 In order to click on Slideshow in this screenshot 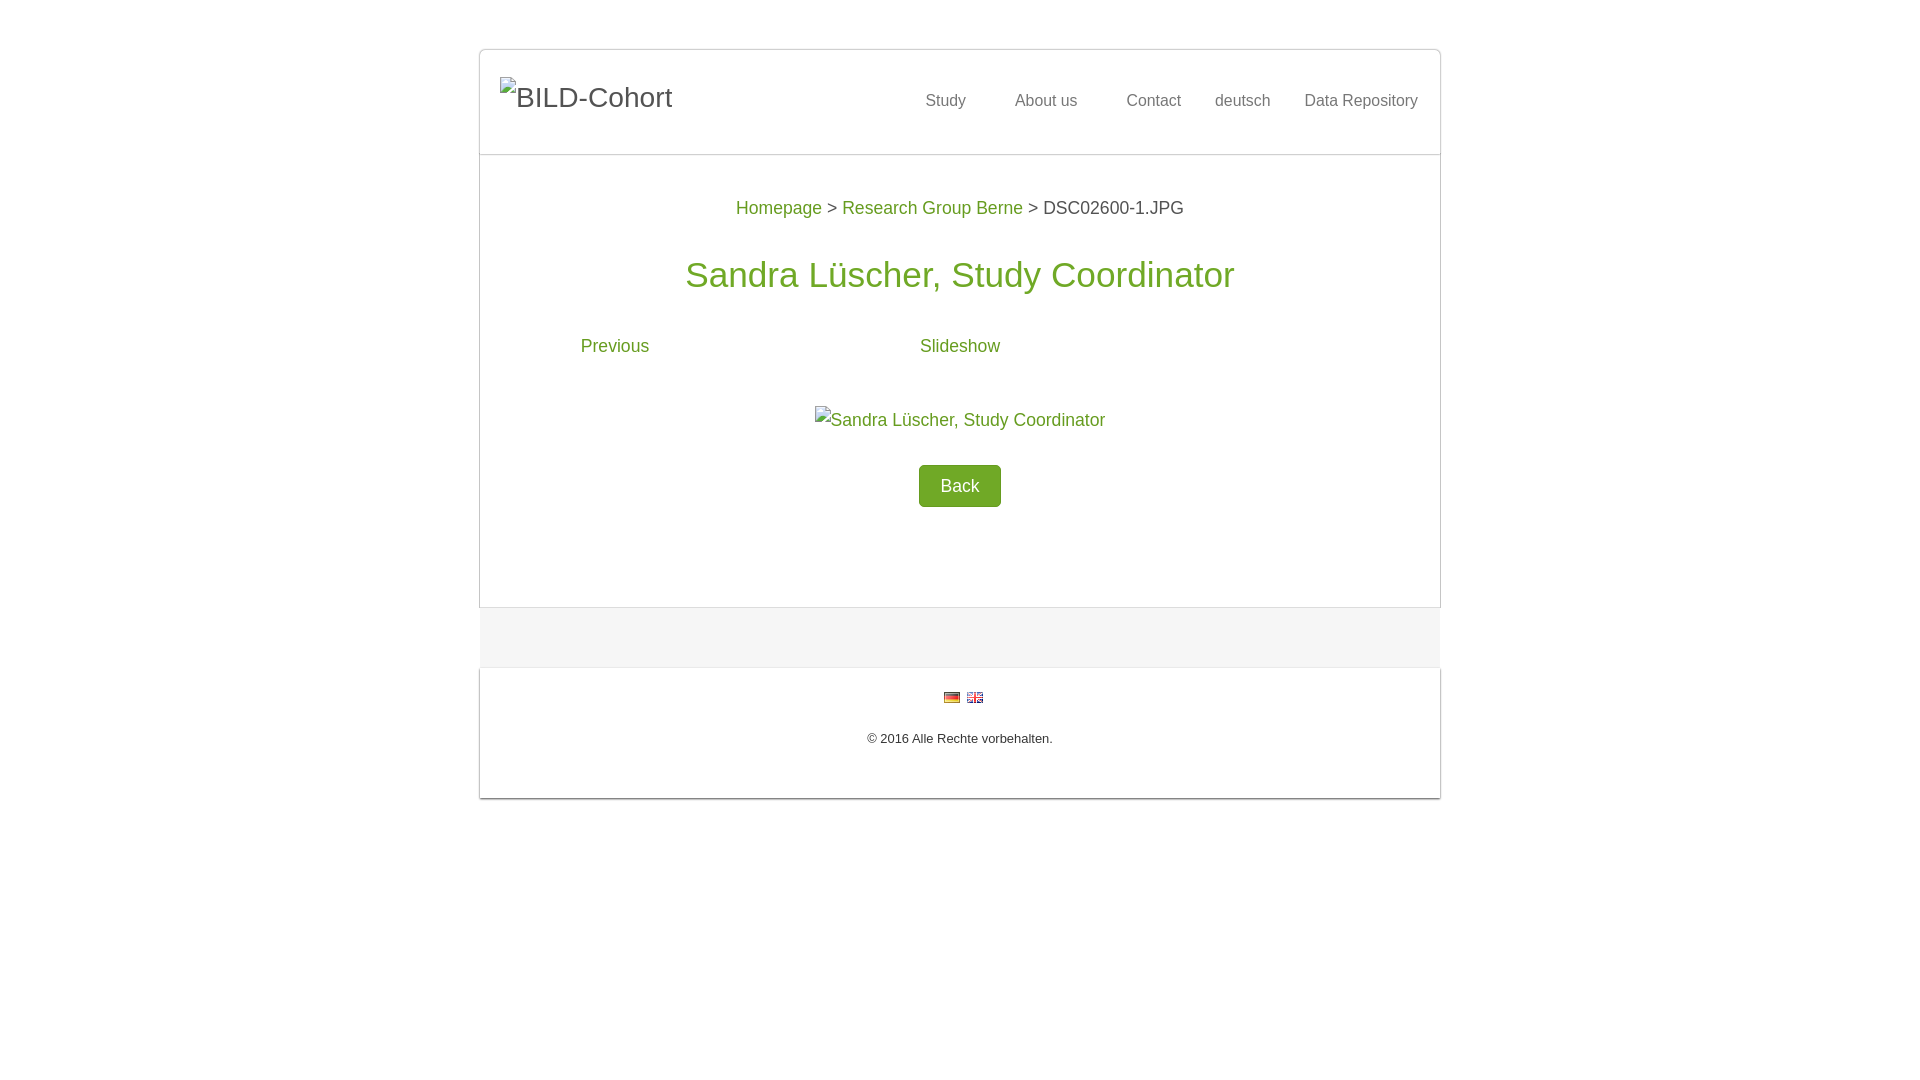, I will do `click(960, 346)`.